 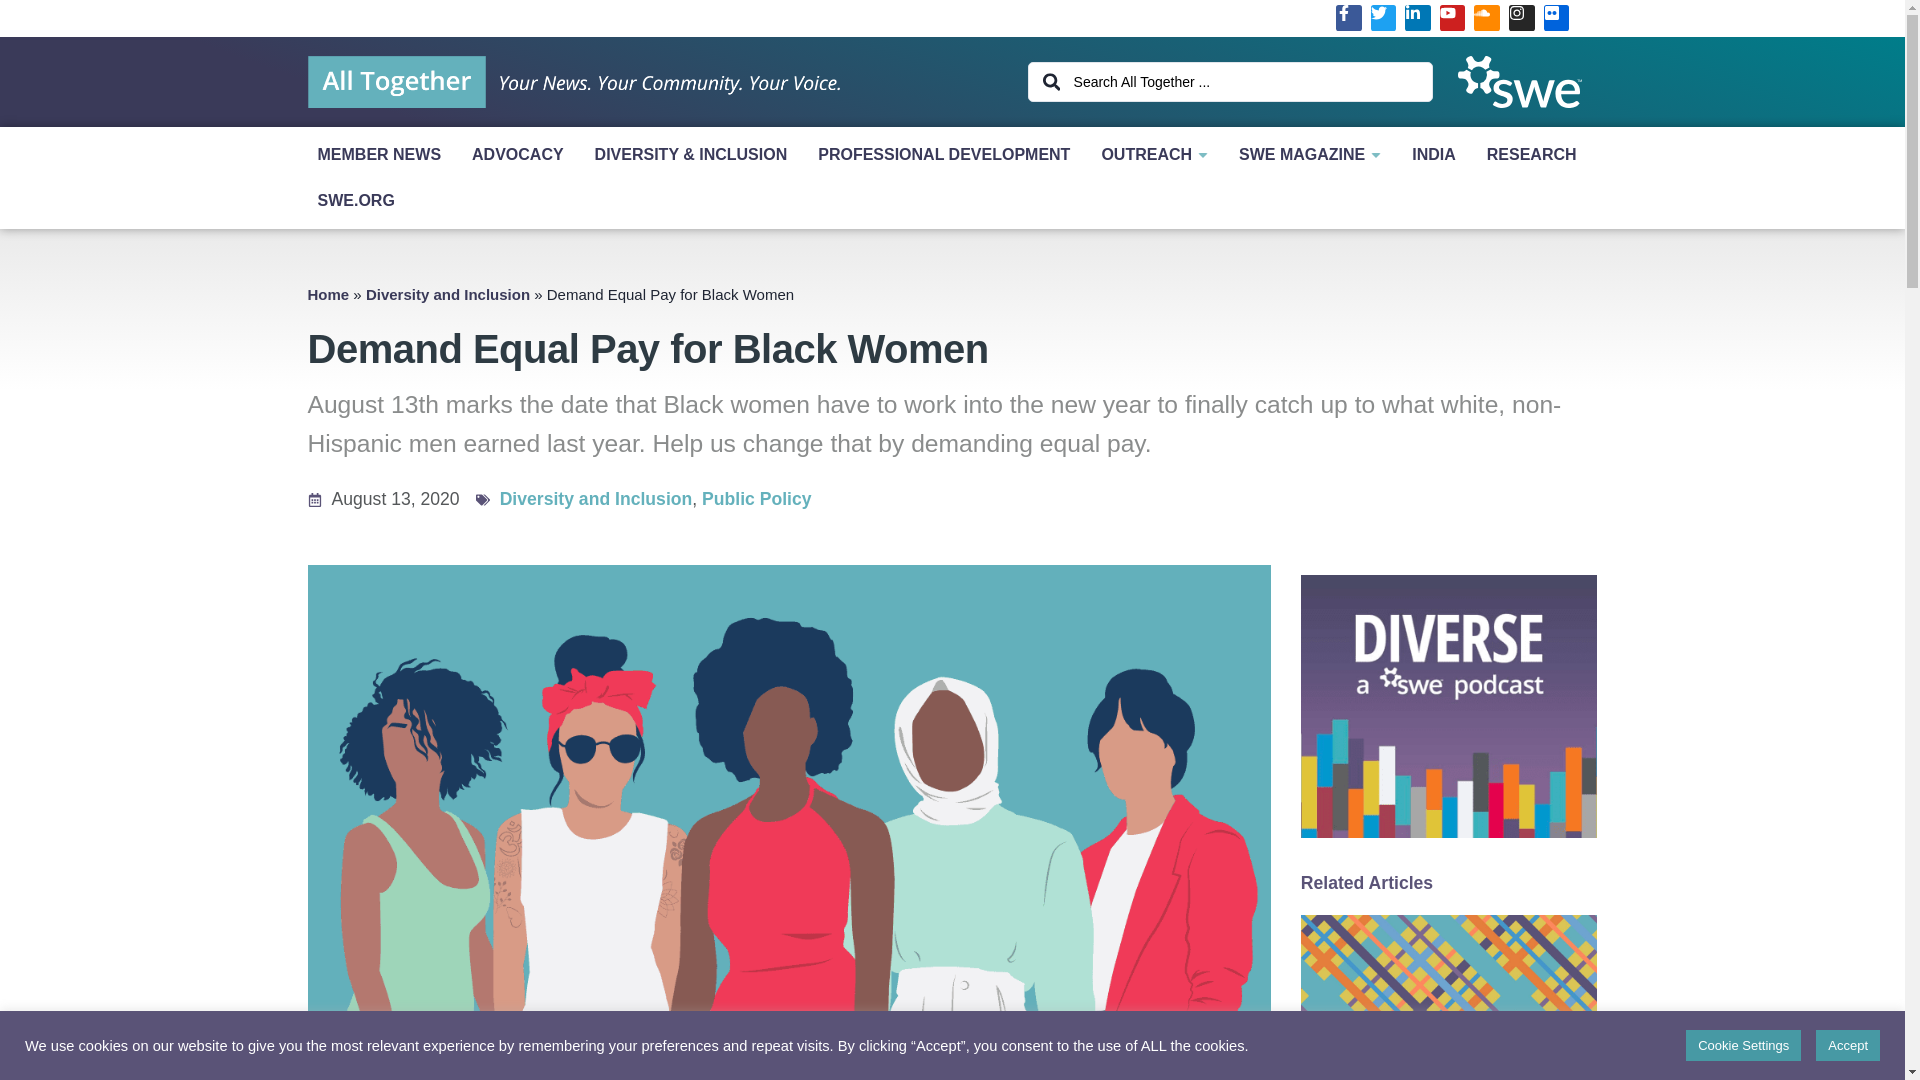 What do you see at coordinates (1314, 154) in the screenshot?
I see `SWE MAGAZINE` at bounding box center [1314, 154].